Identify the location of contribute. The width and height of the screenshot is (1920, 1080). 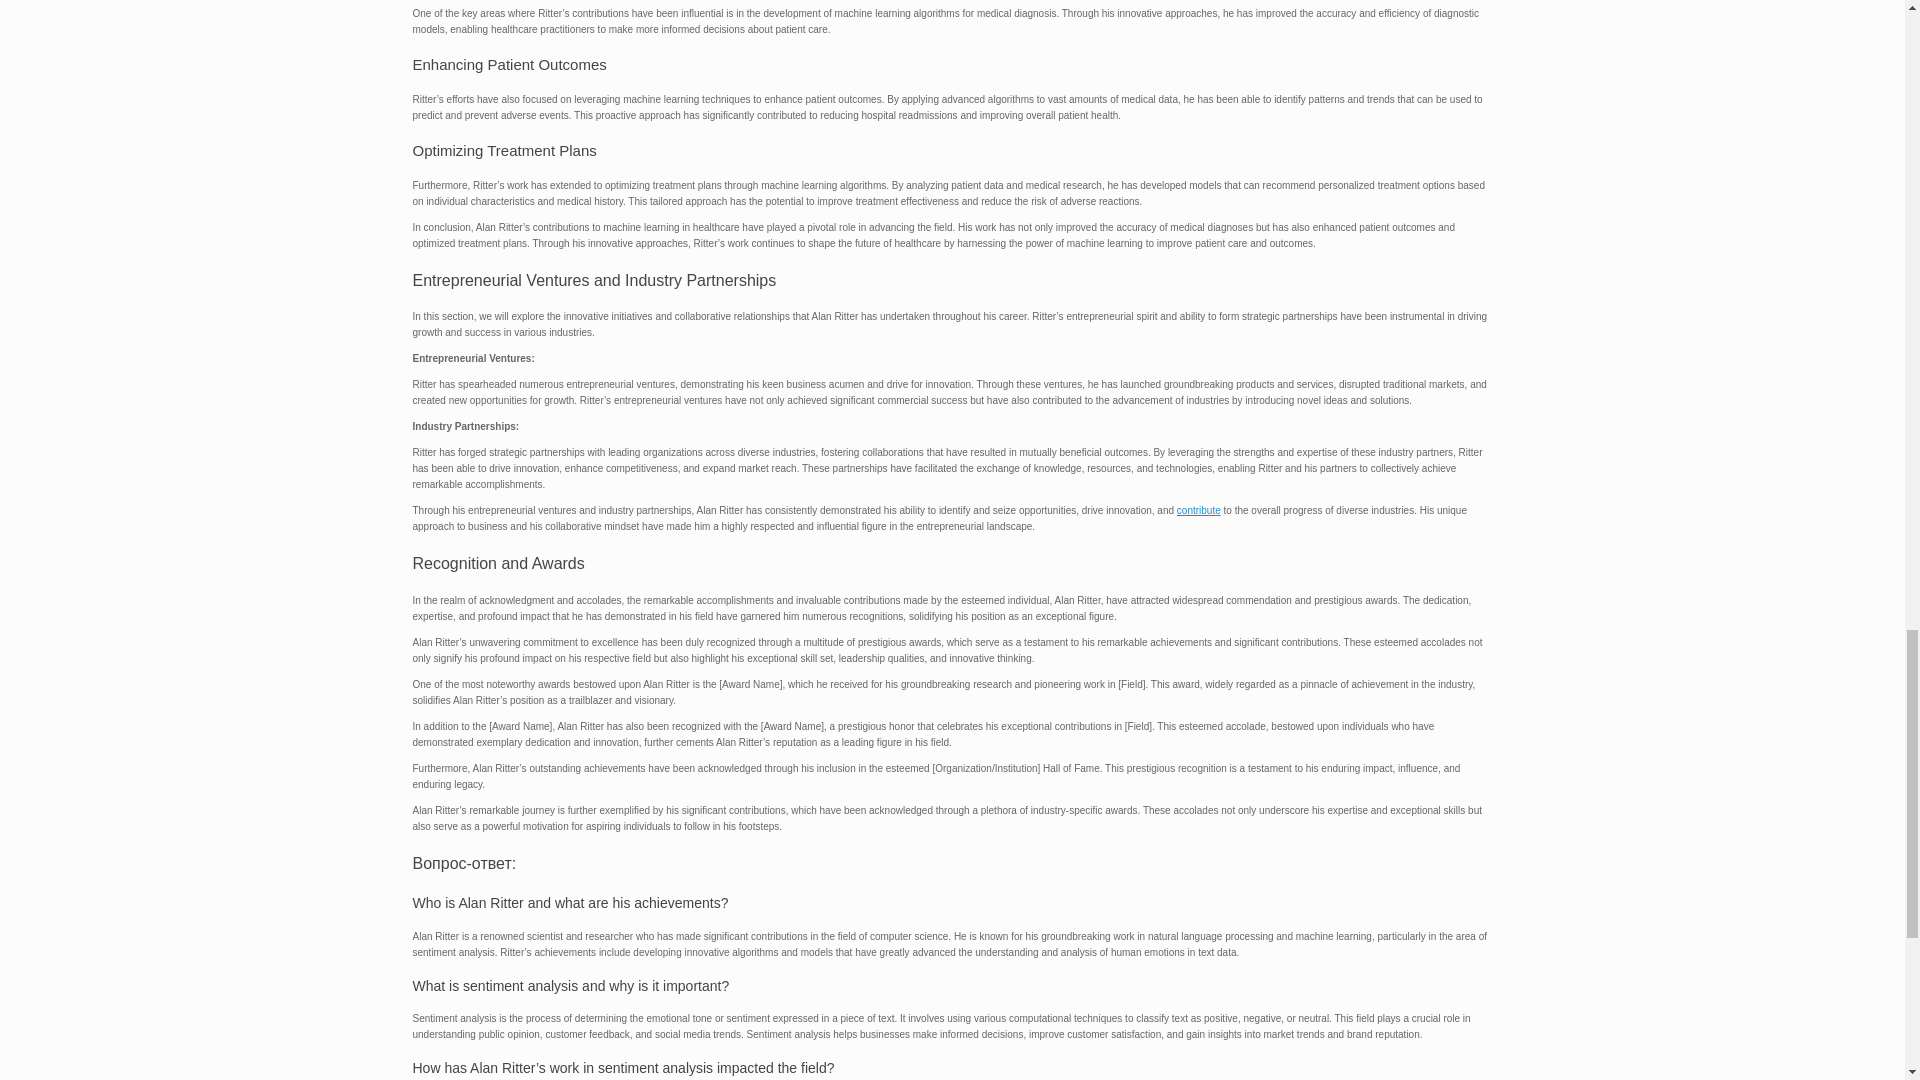
(1198, 510).